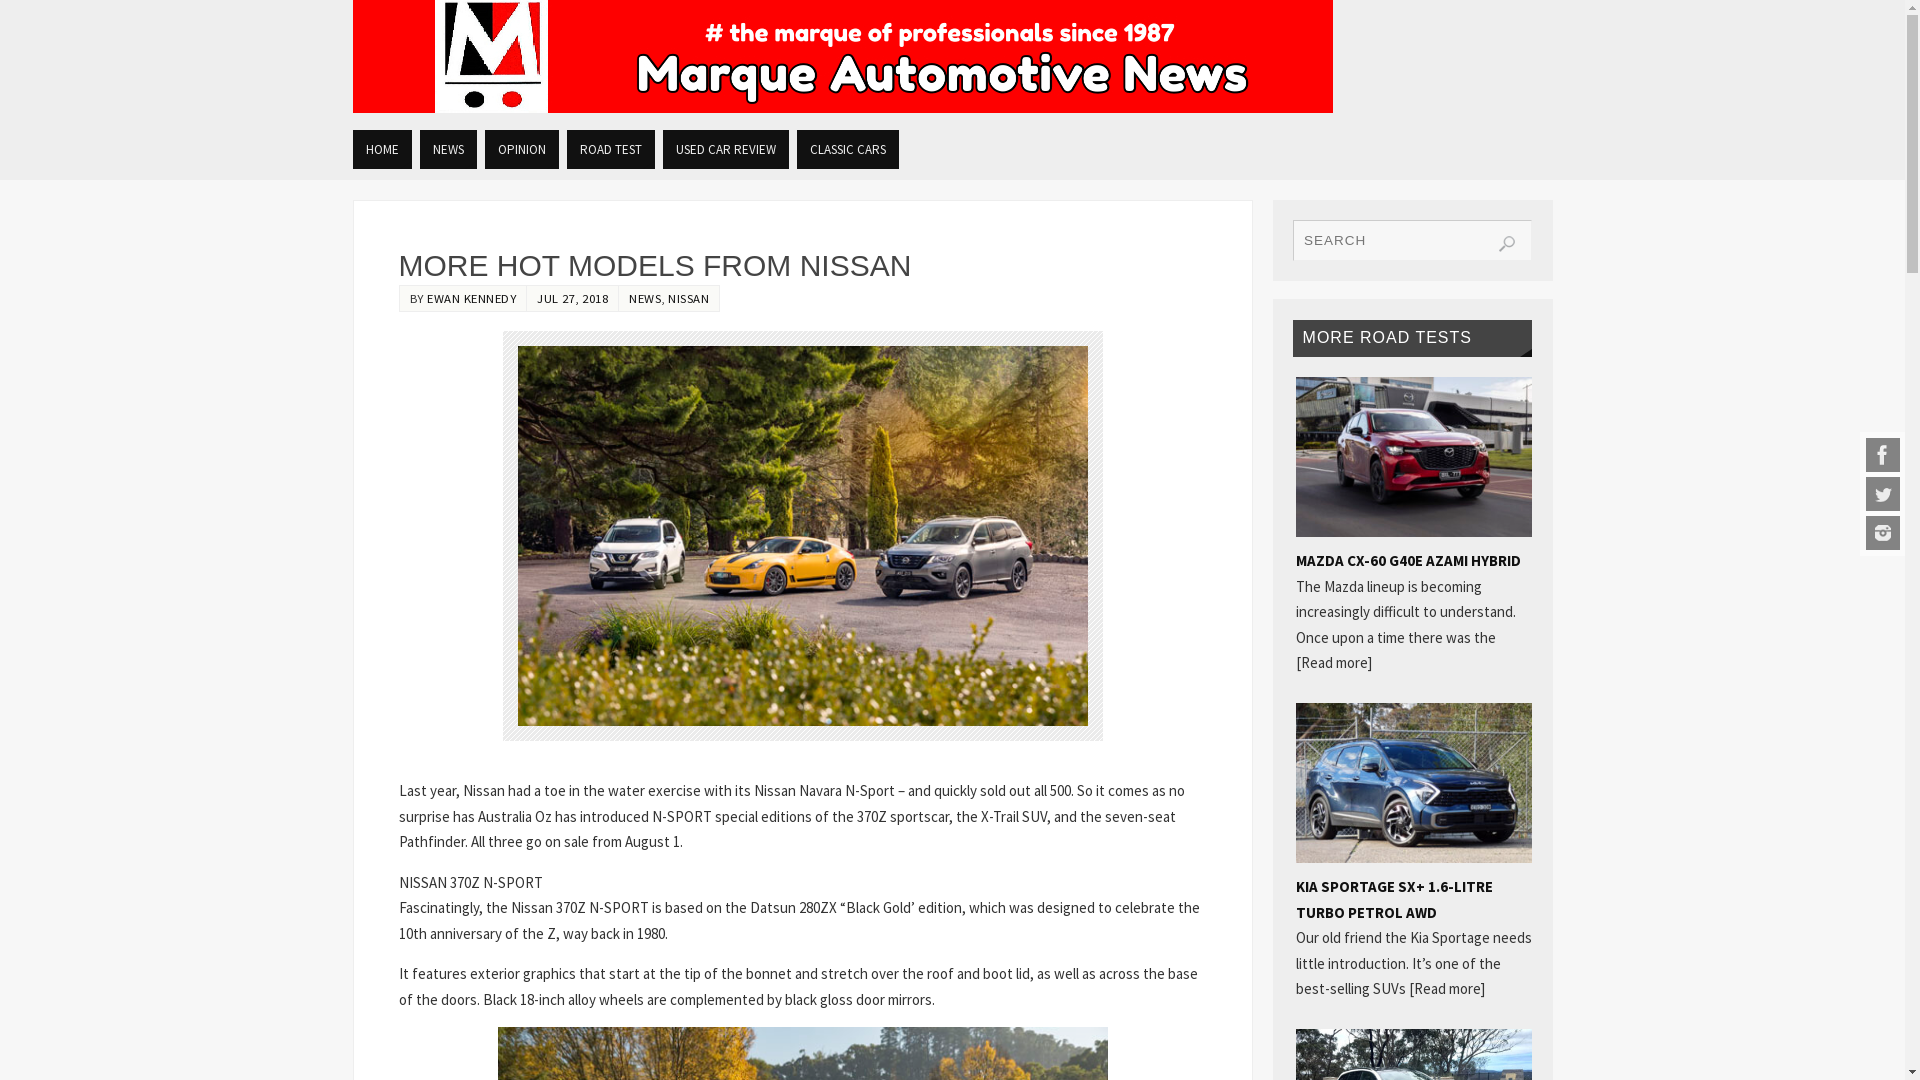  I want to click on NEWS, so click(448, 150).